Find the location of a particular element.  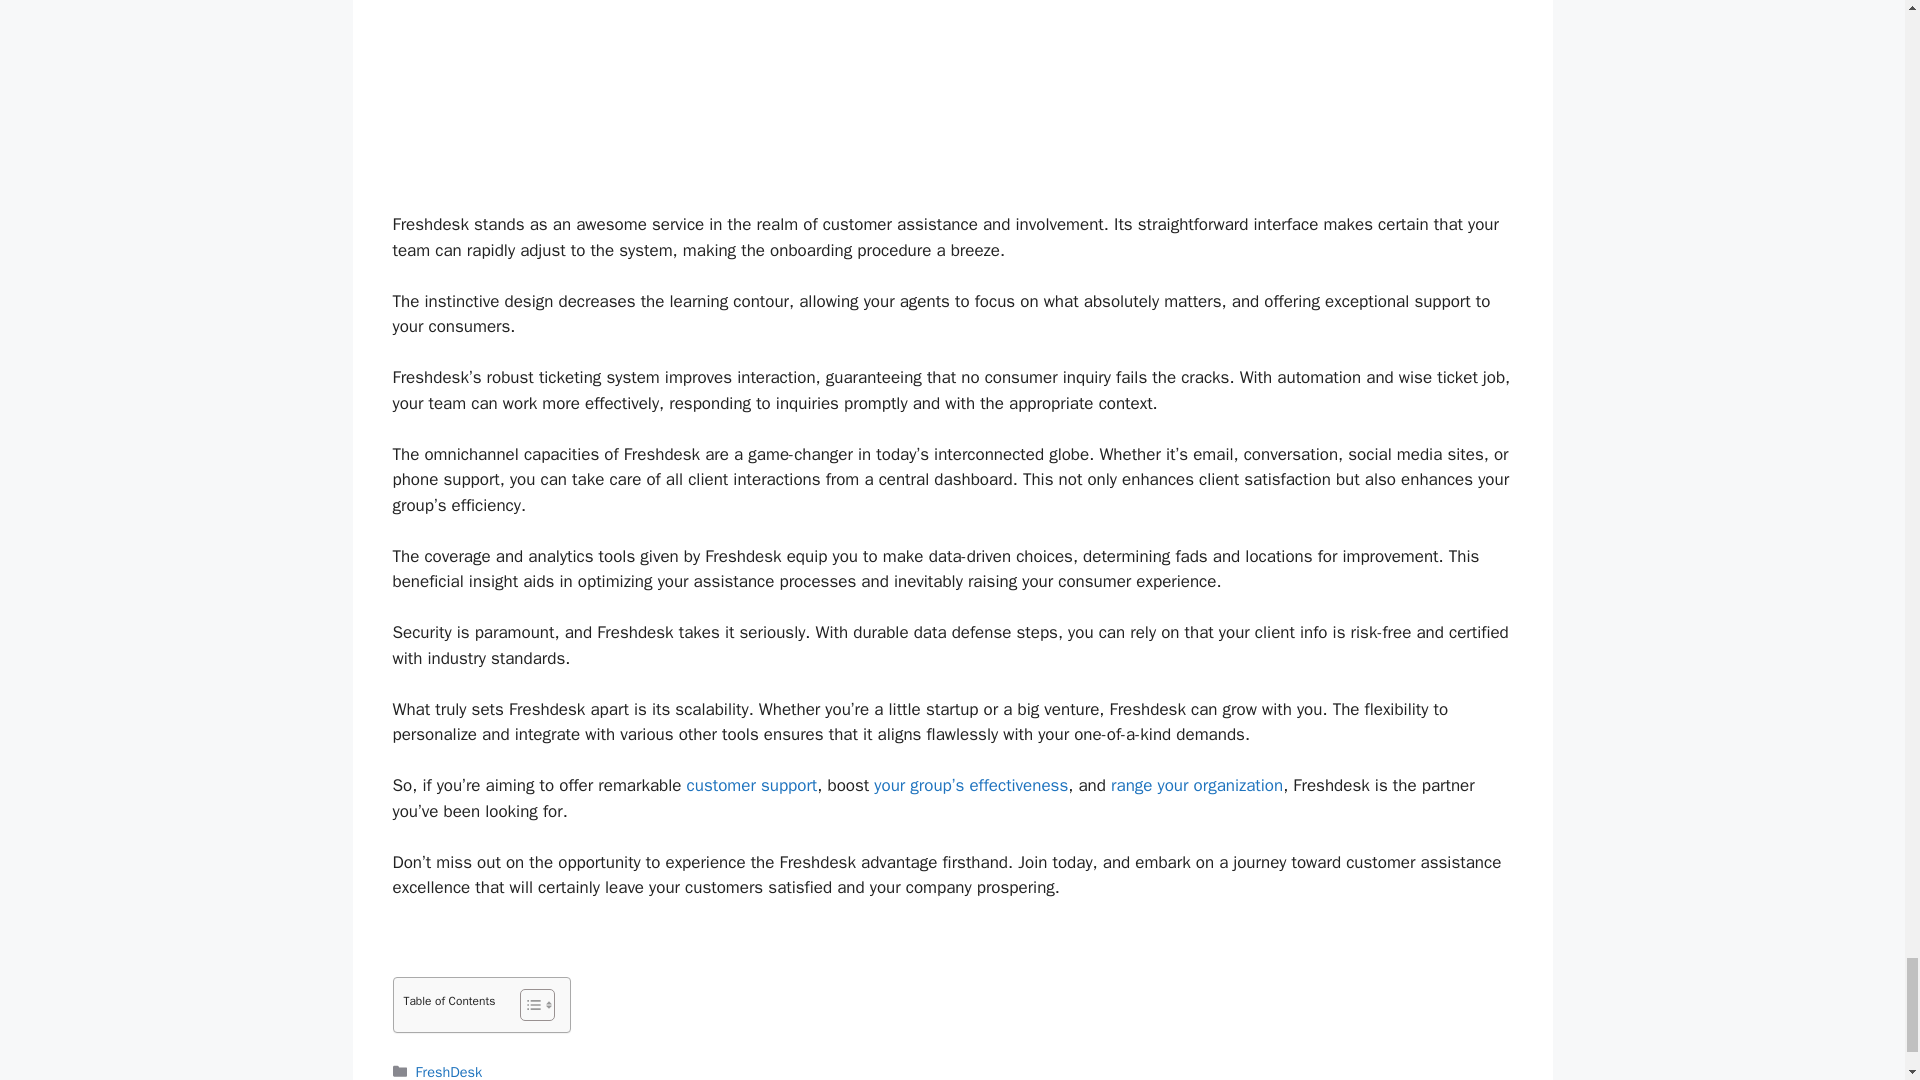

customer support is located at coordinates (752, 785).